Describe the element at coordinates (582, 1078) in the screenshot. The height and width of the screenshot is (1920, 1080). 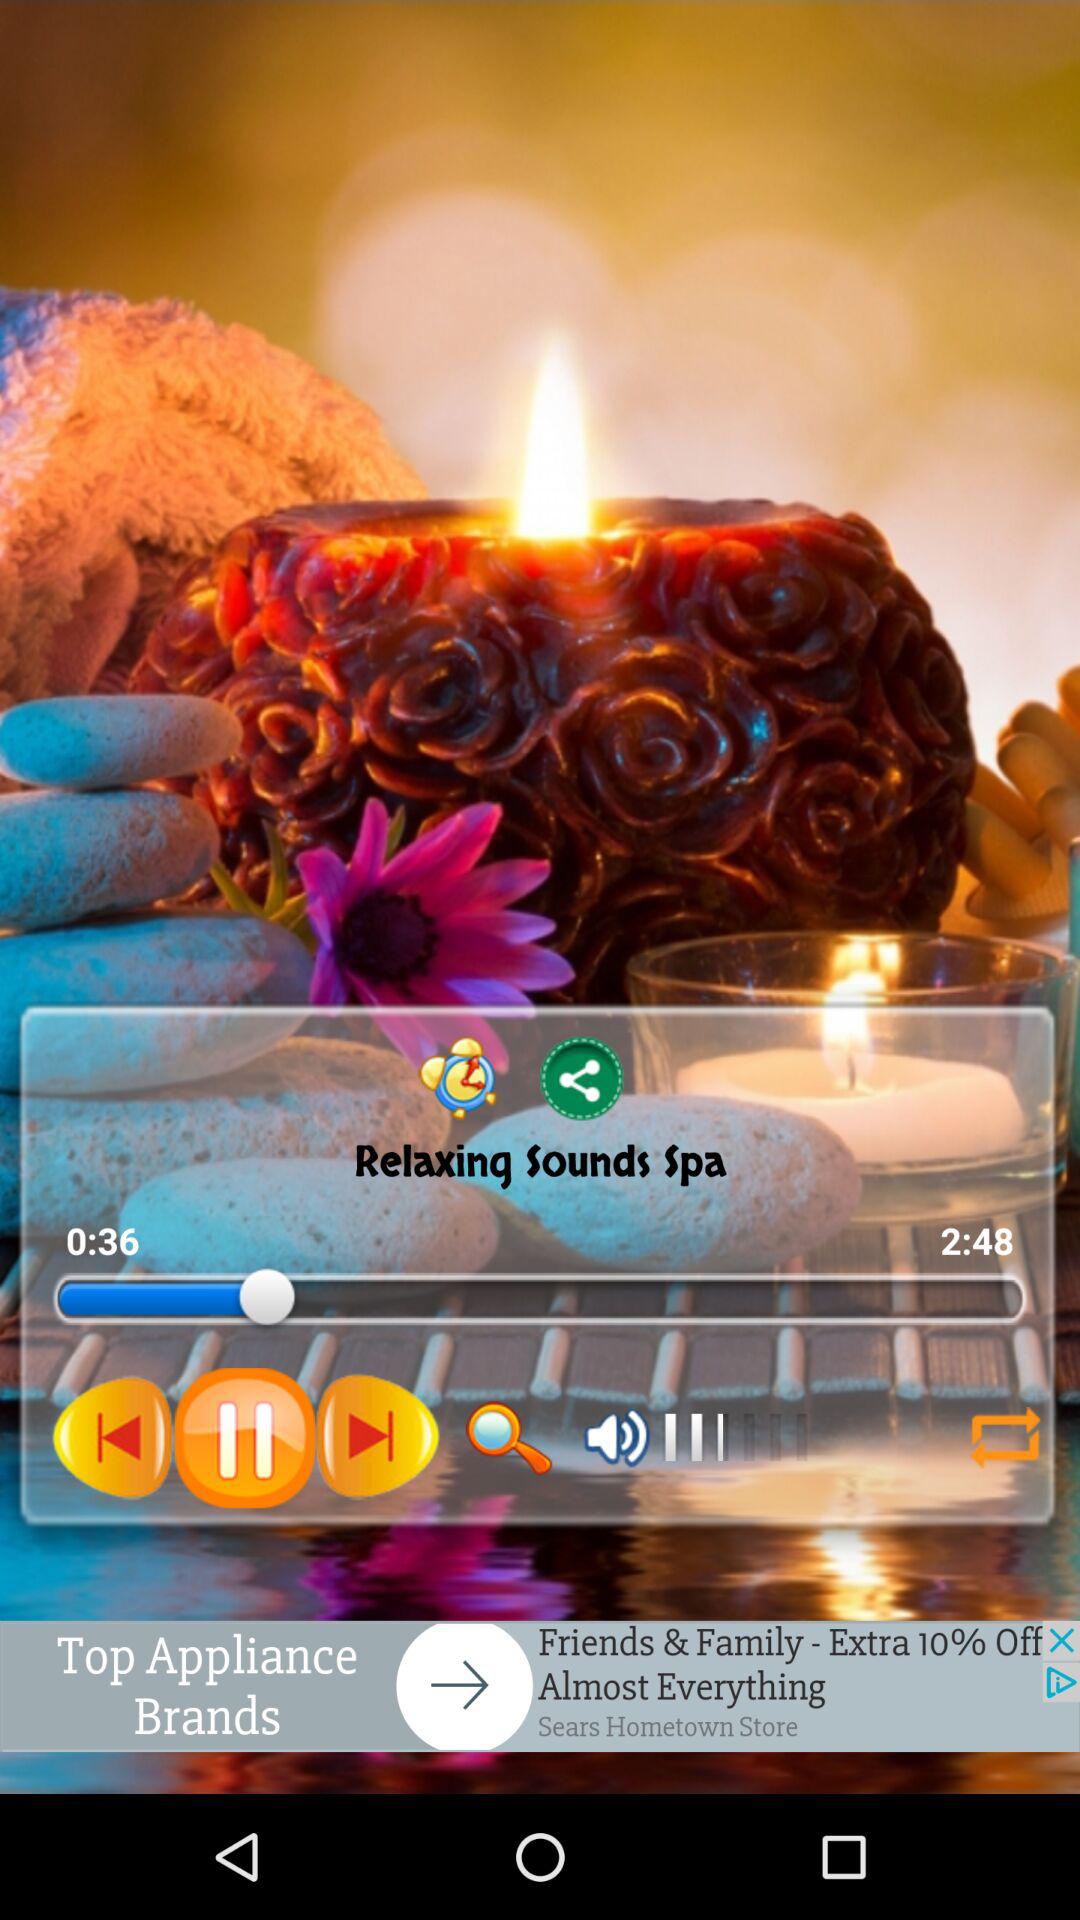
I see `share button` at that location.